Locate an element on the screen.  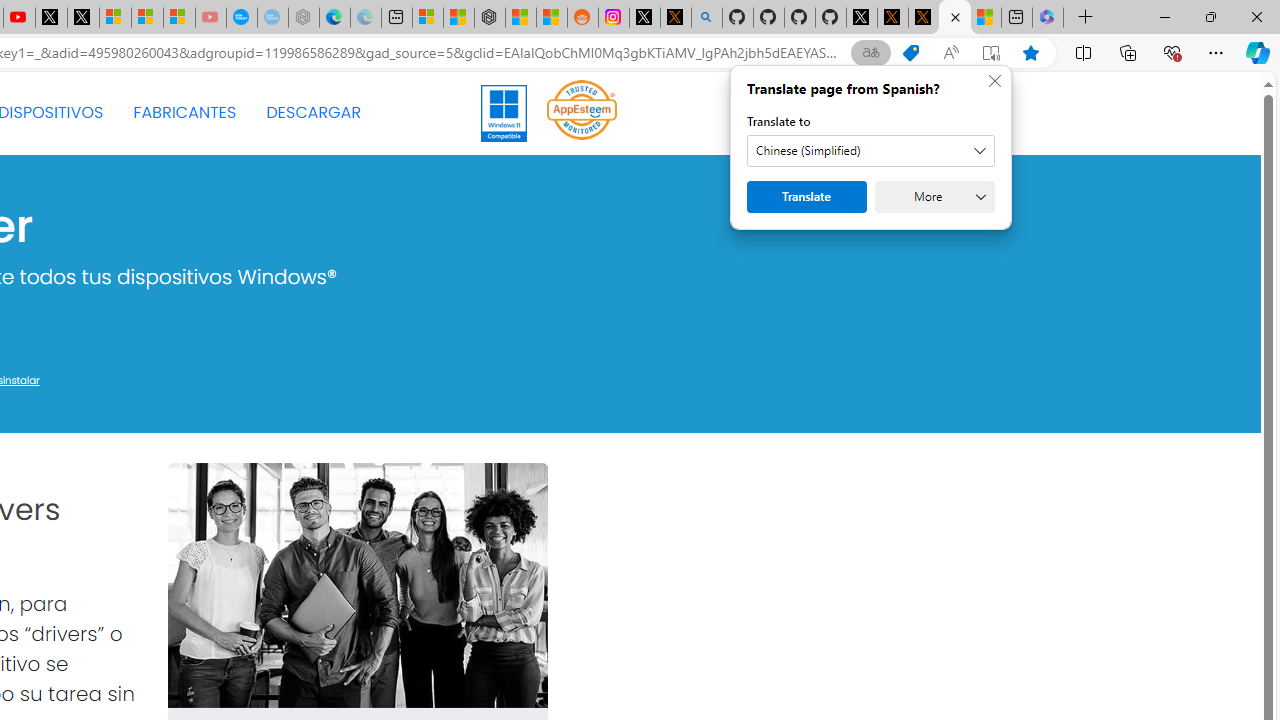
help.x.com | 524: A timeout occurred is located at coordinates (676, 18).